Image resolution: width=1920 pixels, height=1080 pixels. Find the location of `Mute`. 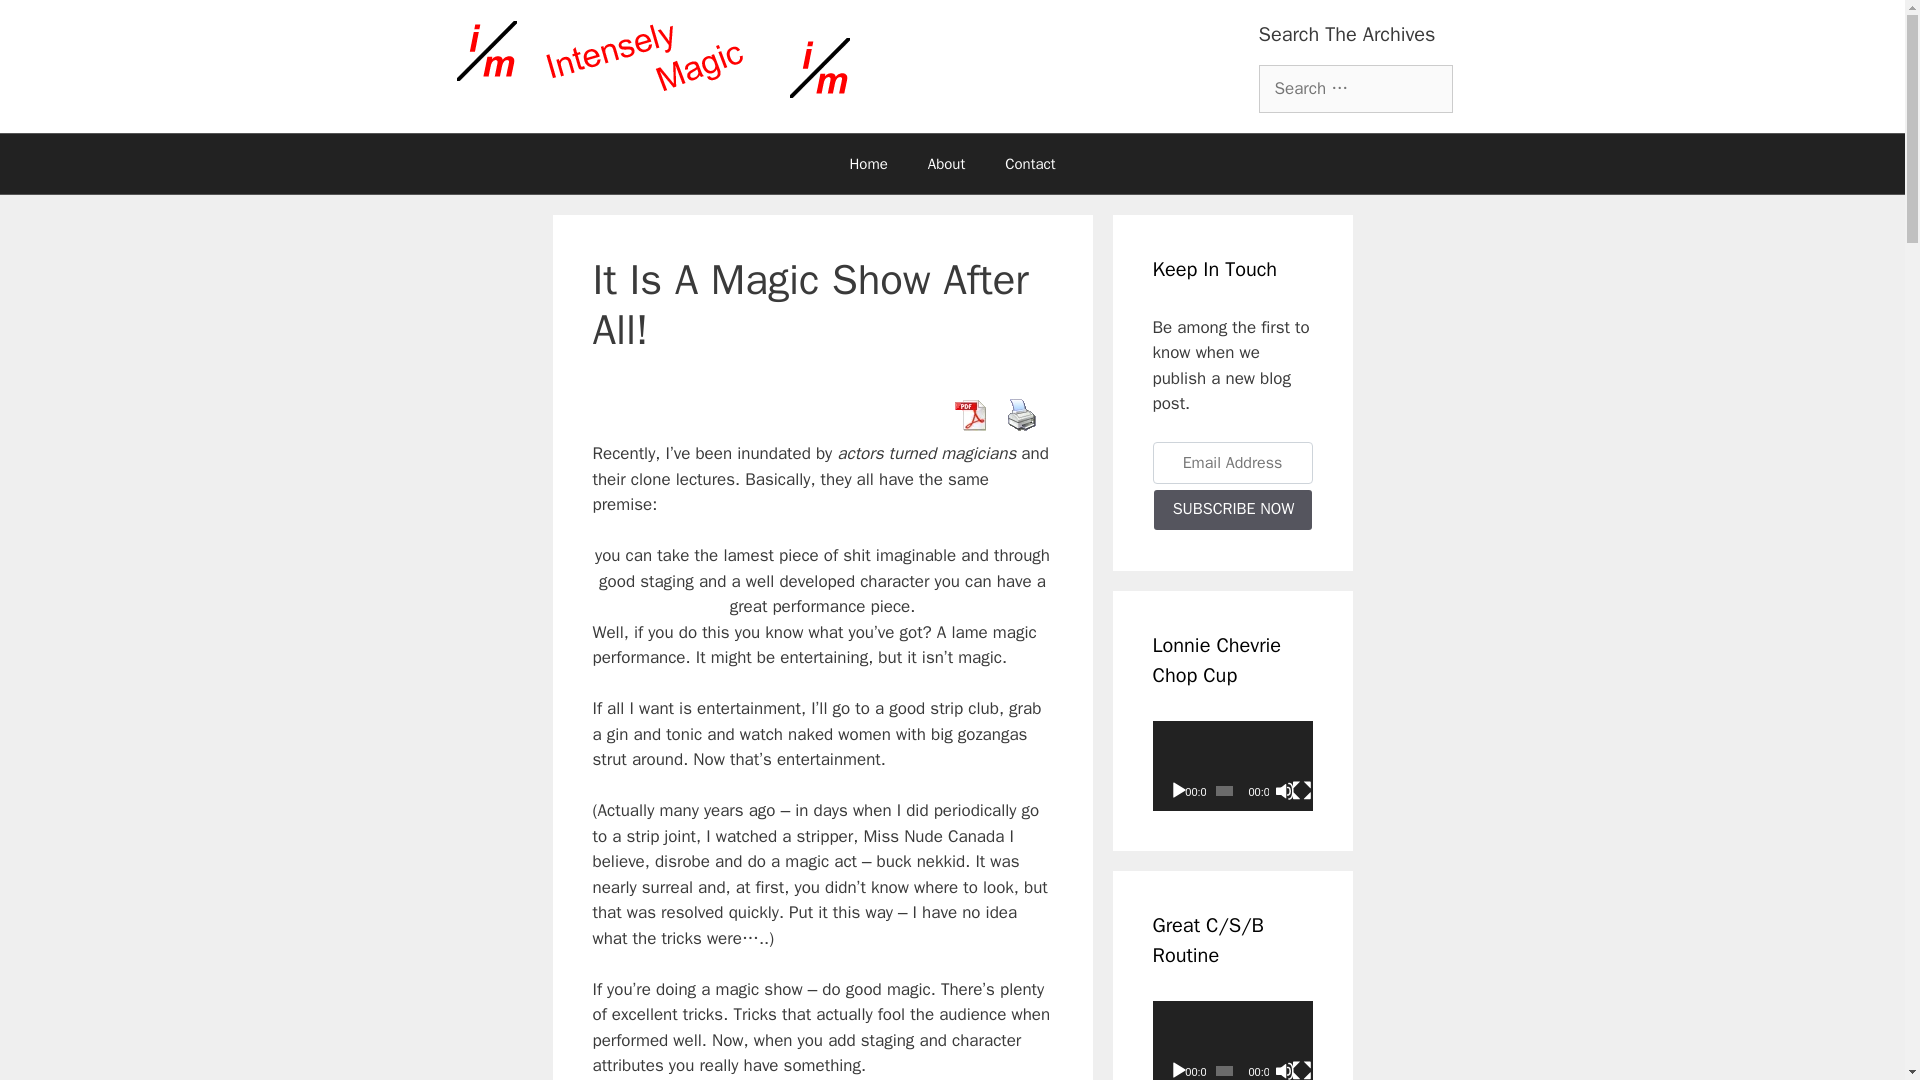

Mute is located at coordinates (1284, 1070).